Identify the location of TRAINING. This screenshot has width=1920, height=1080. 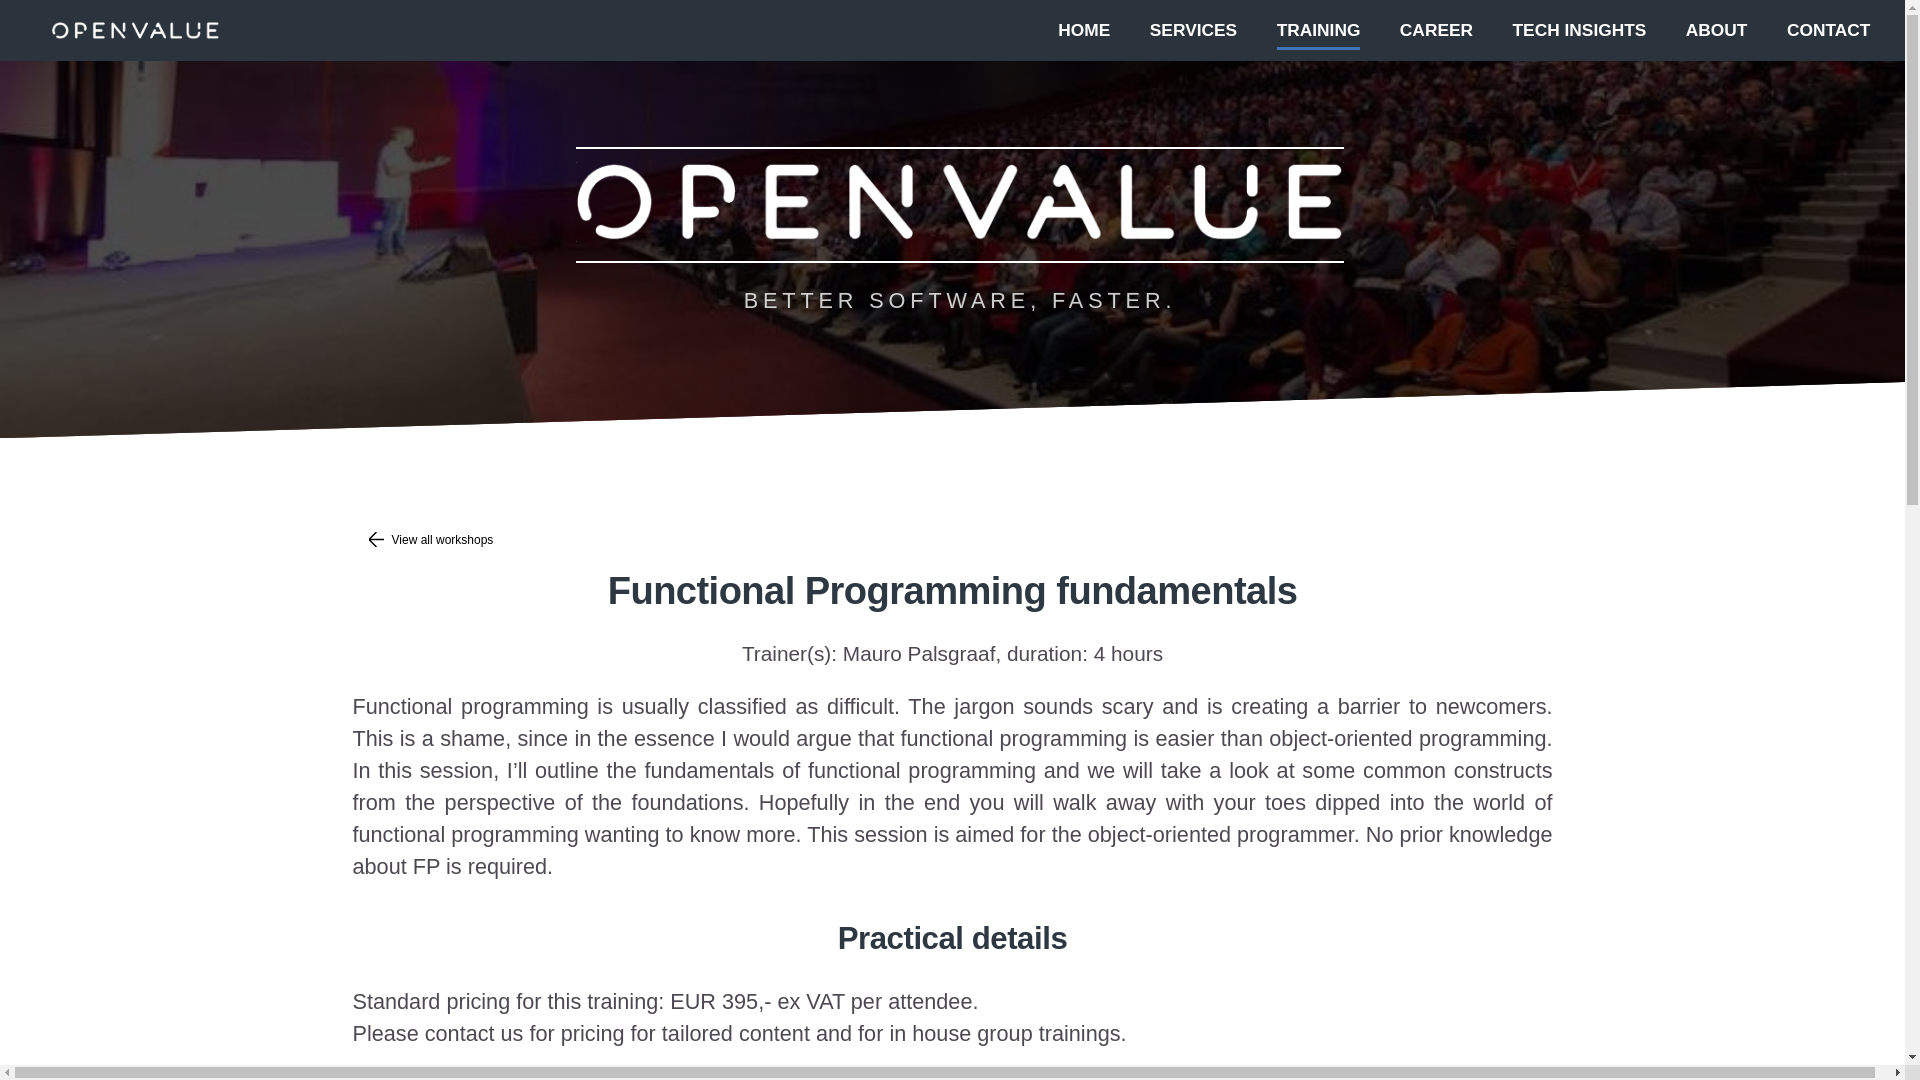
(1318, 28).